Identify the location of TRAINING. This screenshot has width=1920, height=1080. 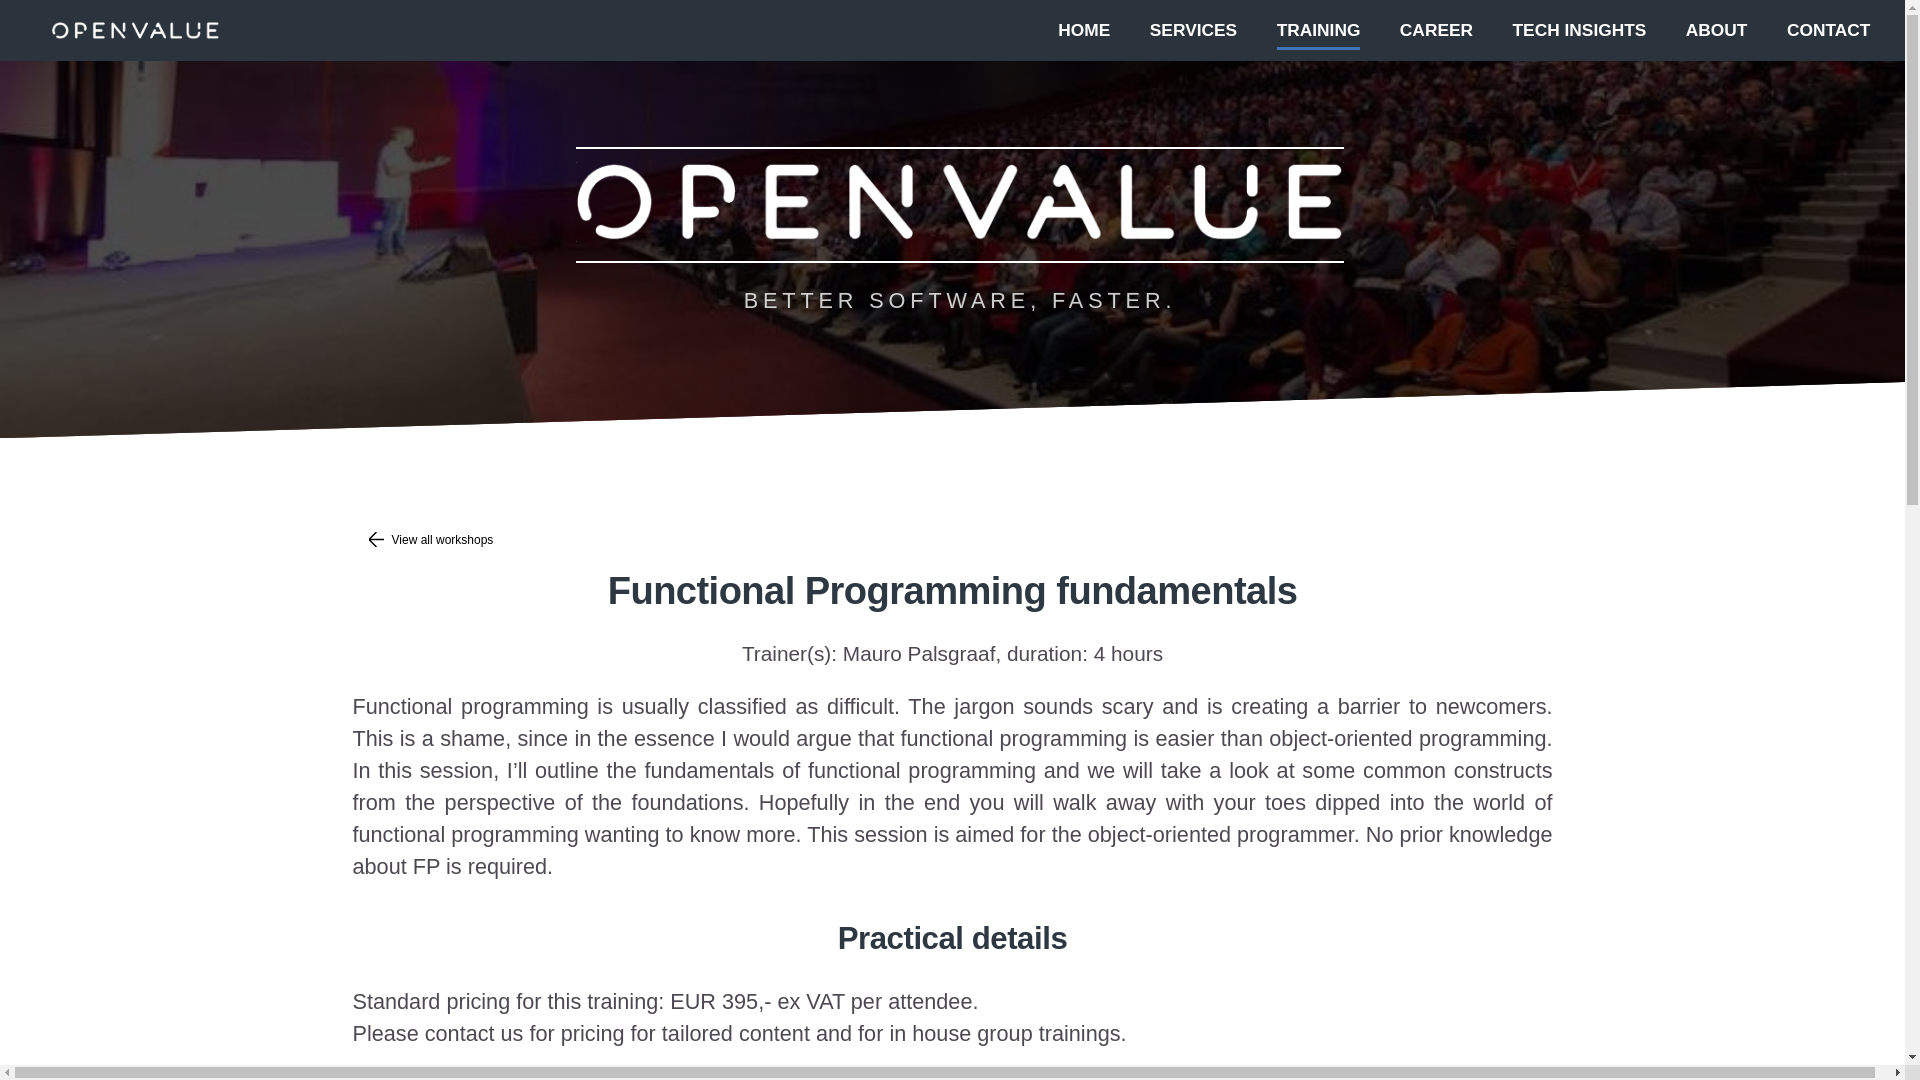
(1318, 28).